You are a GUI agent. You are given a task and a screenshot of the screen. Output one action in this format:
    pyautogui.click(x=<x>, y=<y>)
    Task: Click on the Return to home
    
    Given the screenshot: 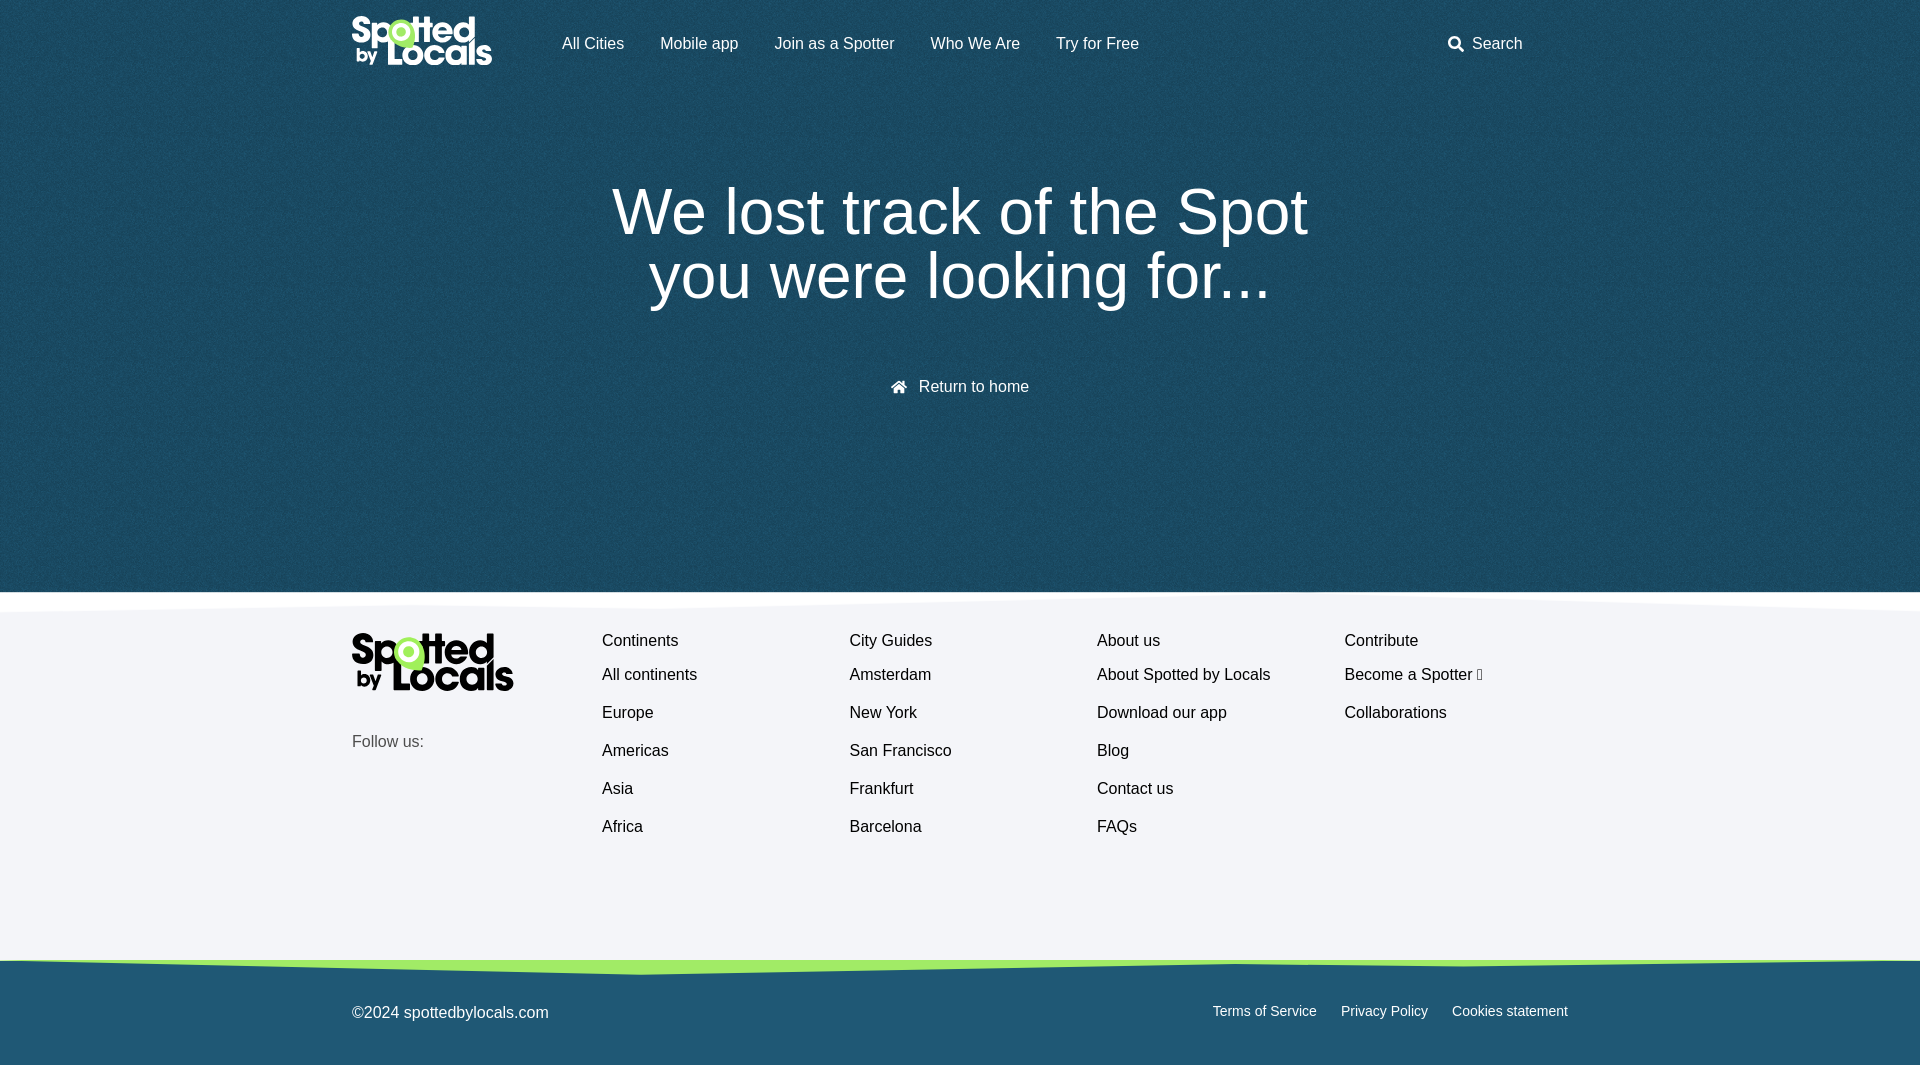 What is the action you would take?
    pyautogui.click(x=960, y=388)
    